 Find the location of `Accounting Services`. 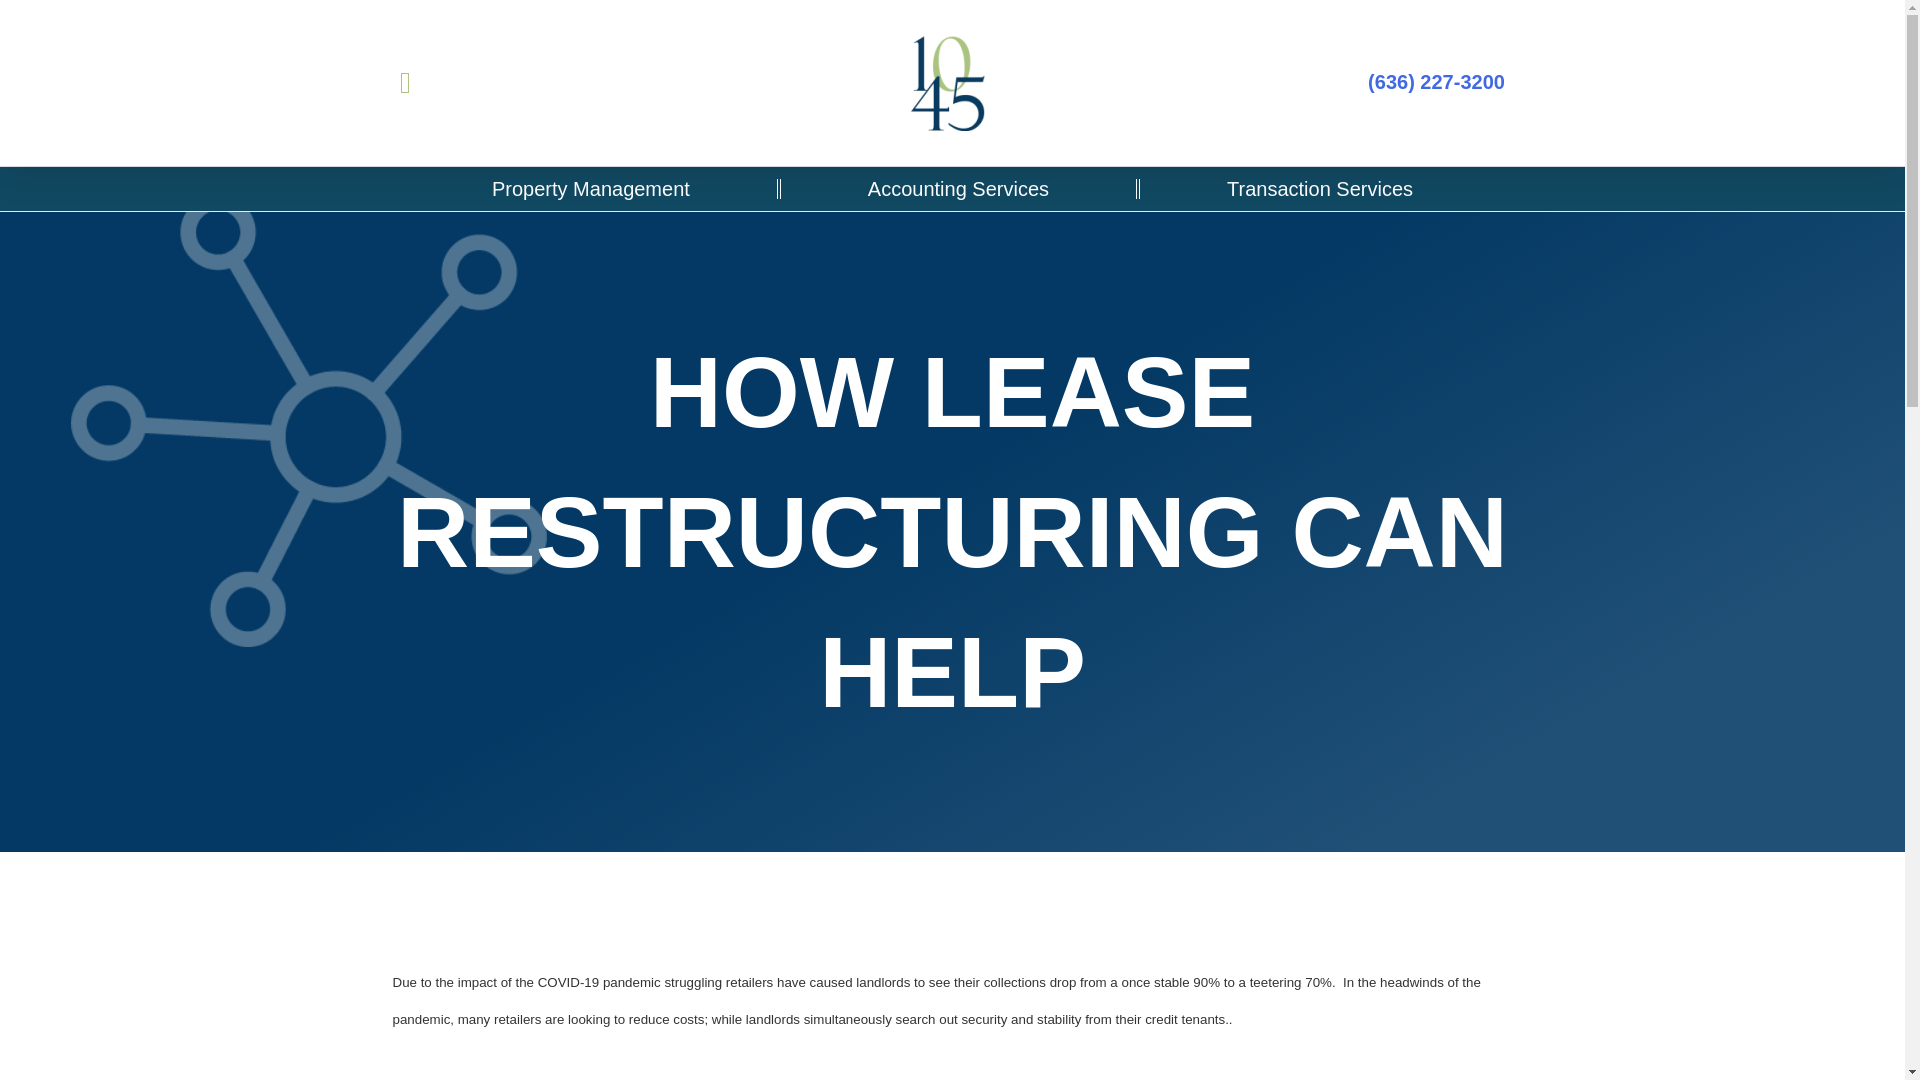

Accounting Services is located at coordinates (958, 188).